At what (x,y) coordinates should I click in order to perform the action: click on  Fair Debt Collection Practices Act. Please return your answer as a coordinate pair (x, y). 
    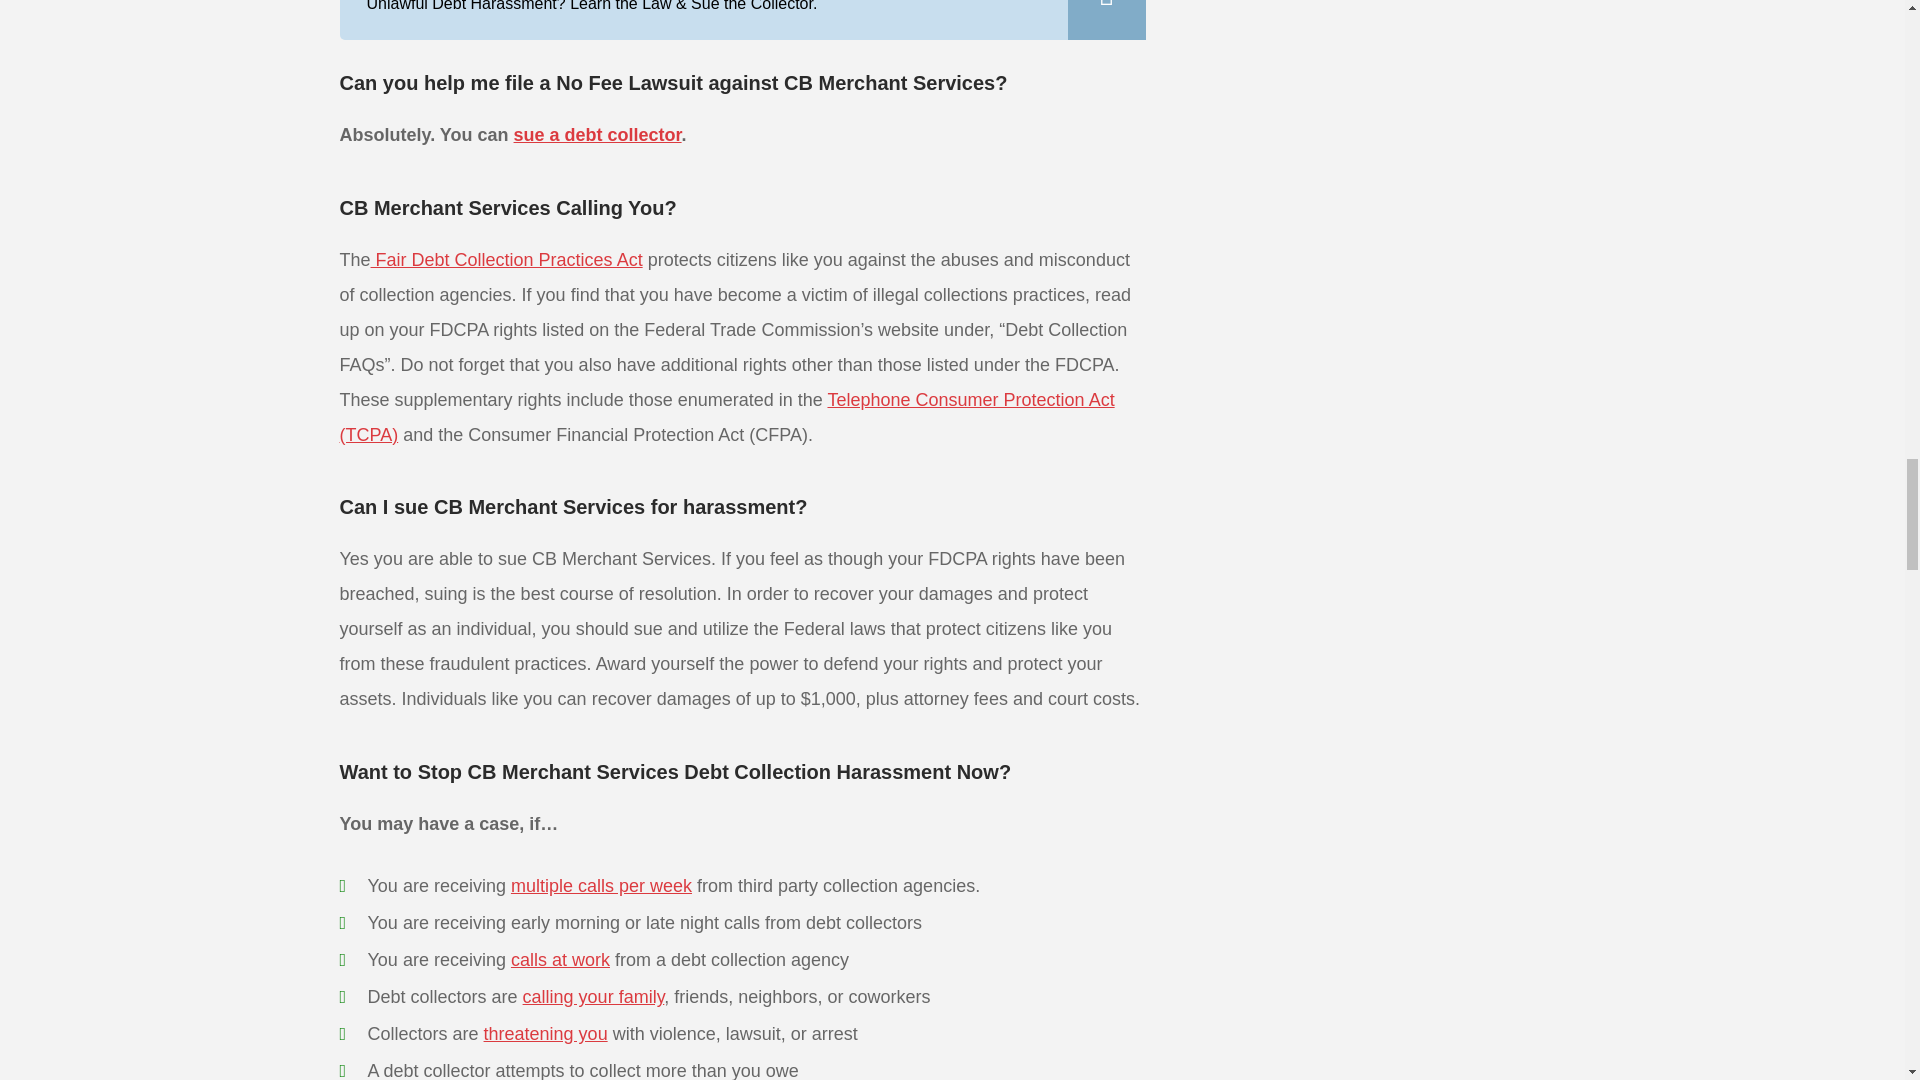
    Looking at the image, I should click on (506, 260).